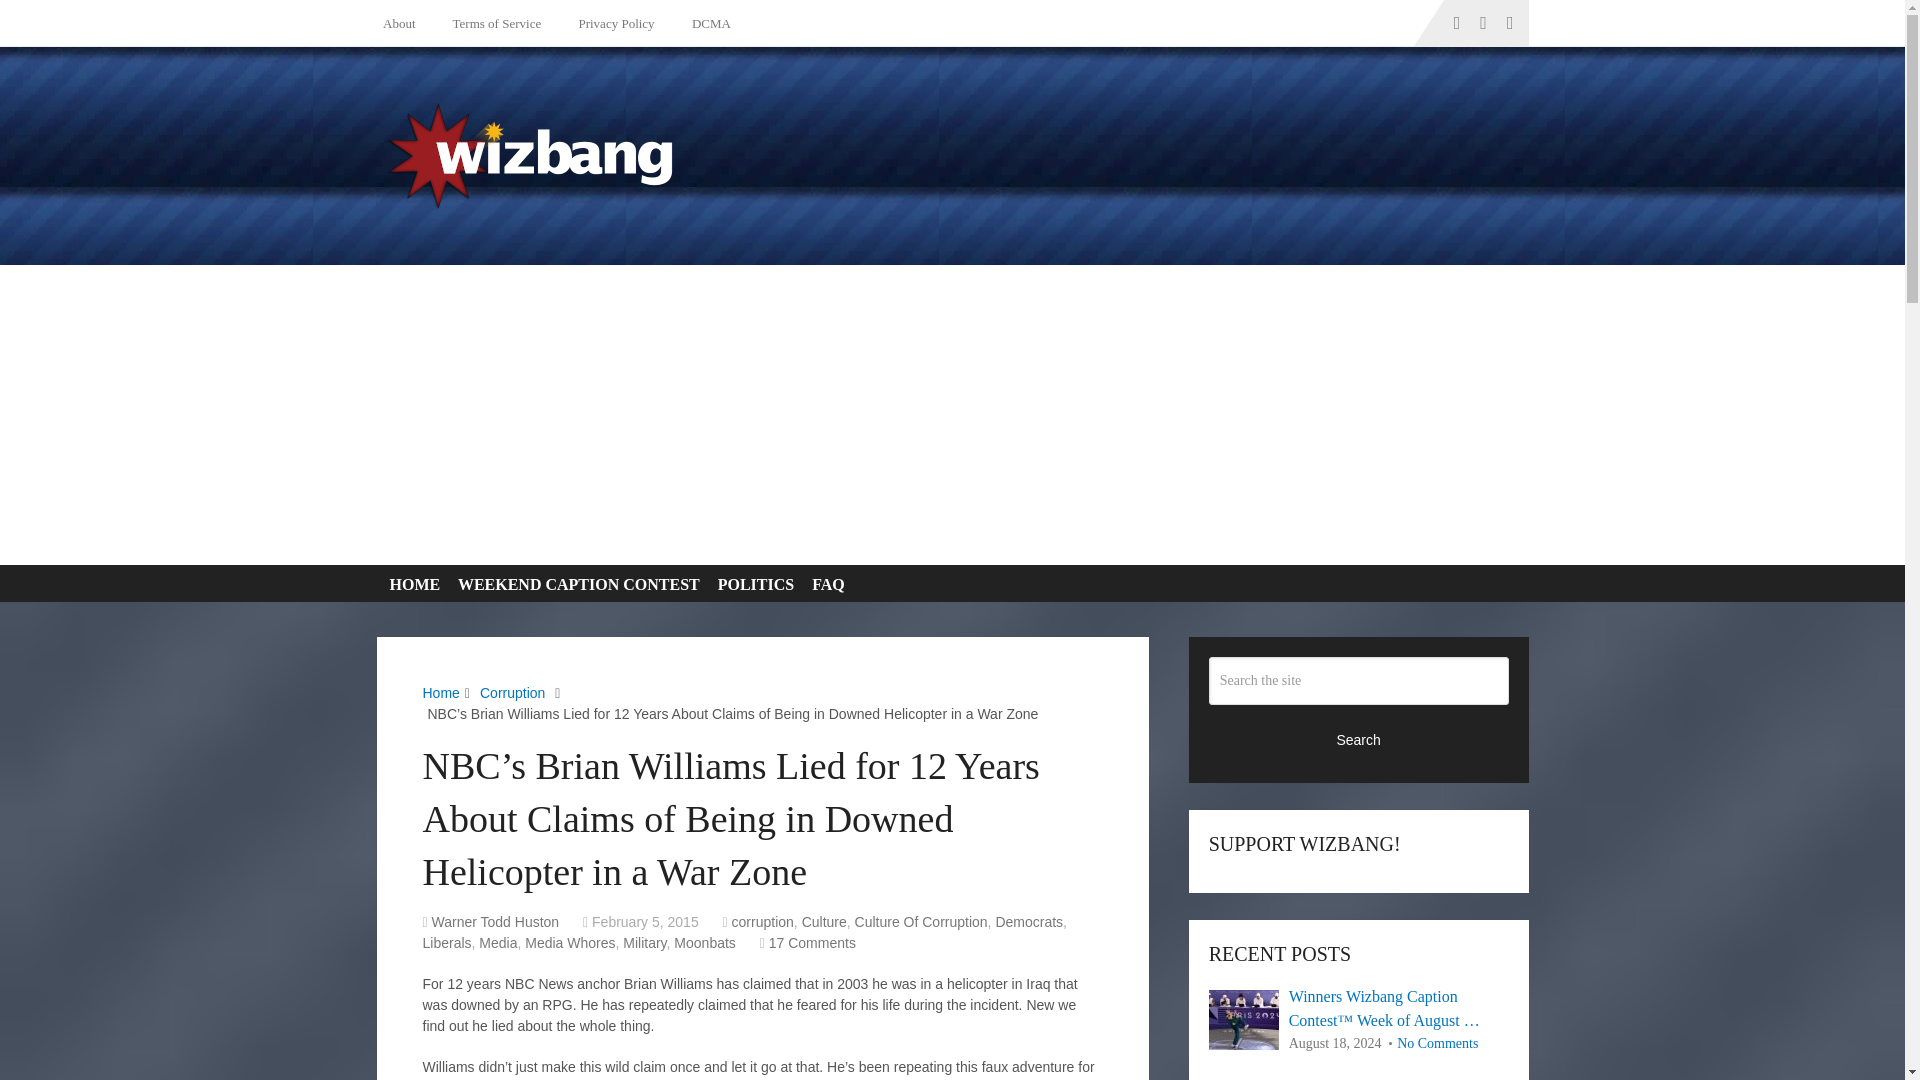 Image resolution: width=1920 pixels, height=1080 pixels. What do you see at coordinates (612, 23) in the screenshot?
I see `Privacy Policy` at bounding box center [612, 23].